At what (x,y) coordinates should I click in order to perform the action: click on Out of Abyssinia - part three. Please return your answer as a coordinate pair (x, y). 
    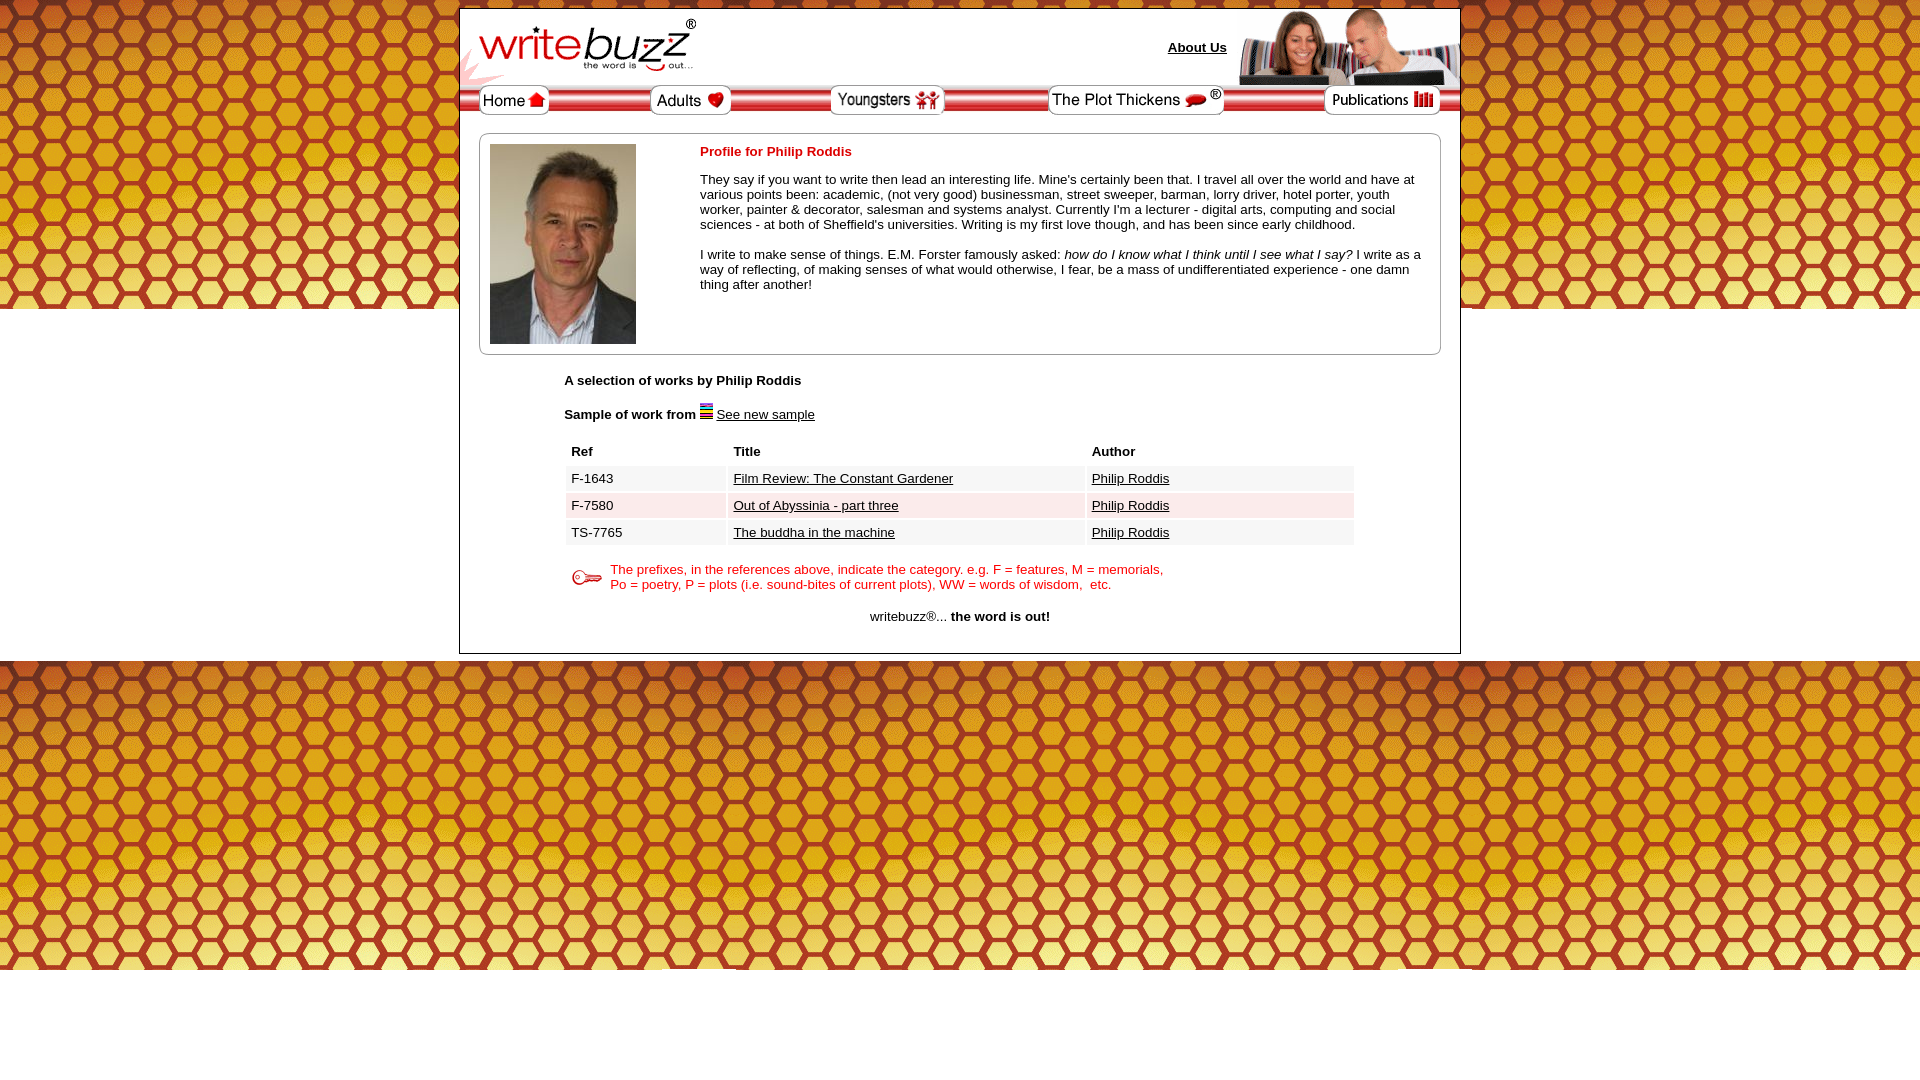
    Looking at the image, I should click on (816, 505).